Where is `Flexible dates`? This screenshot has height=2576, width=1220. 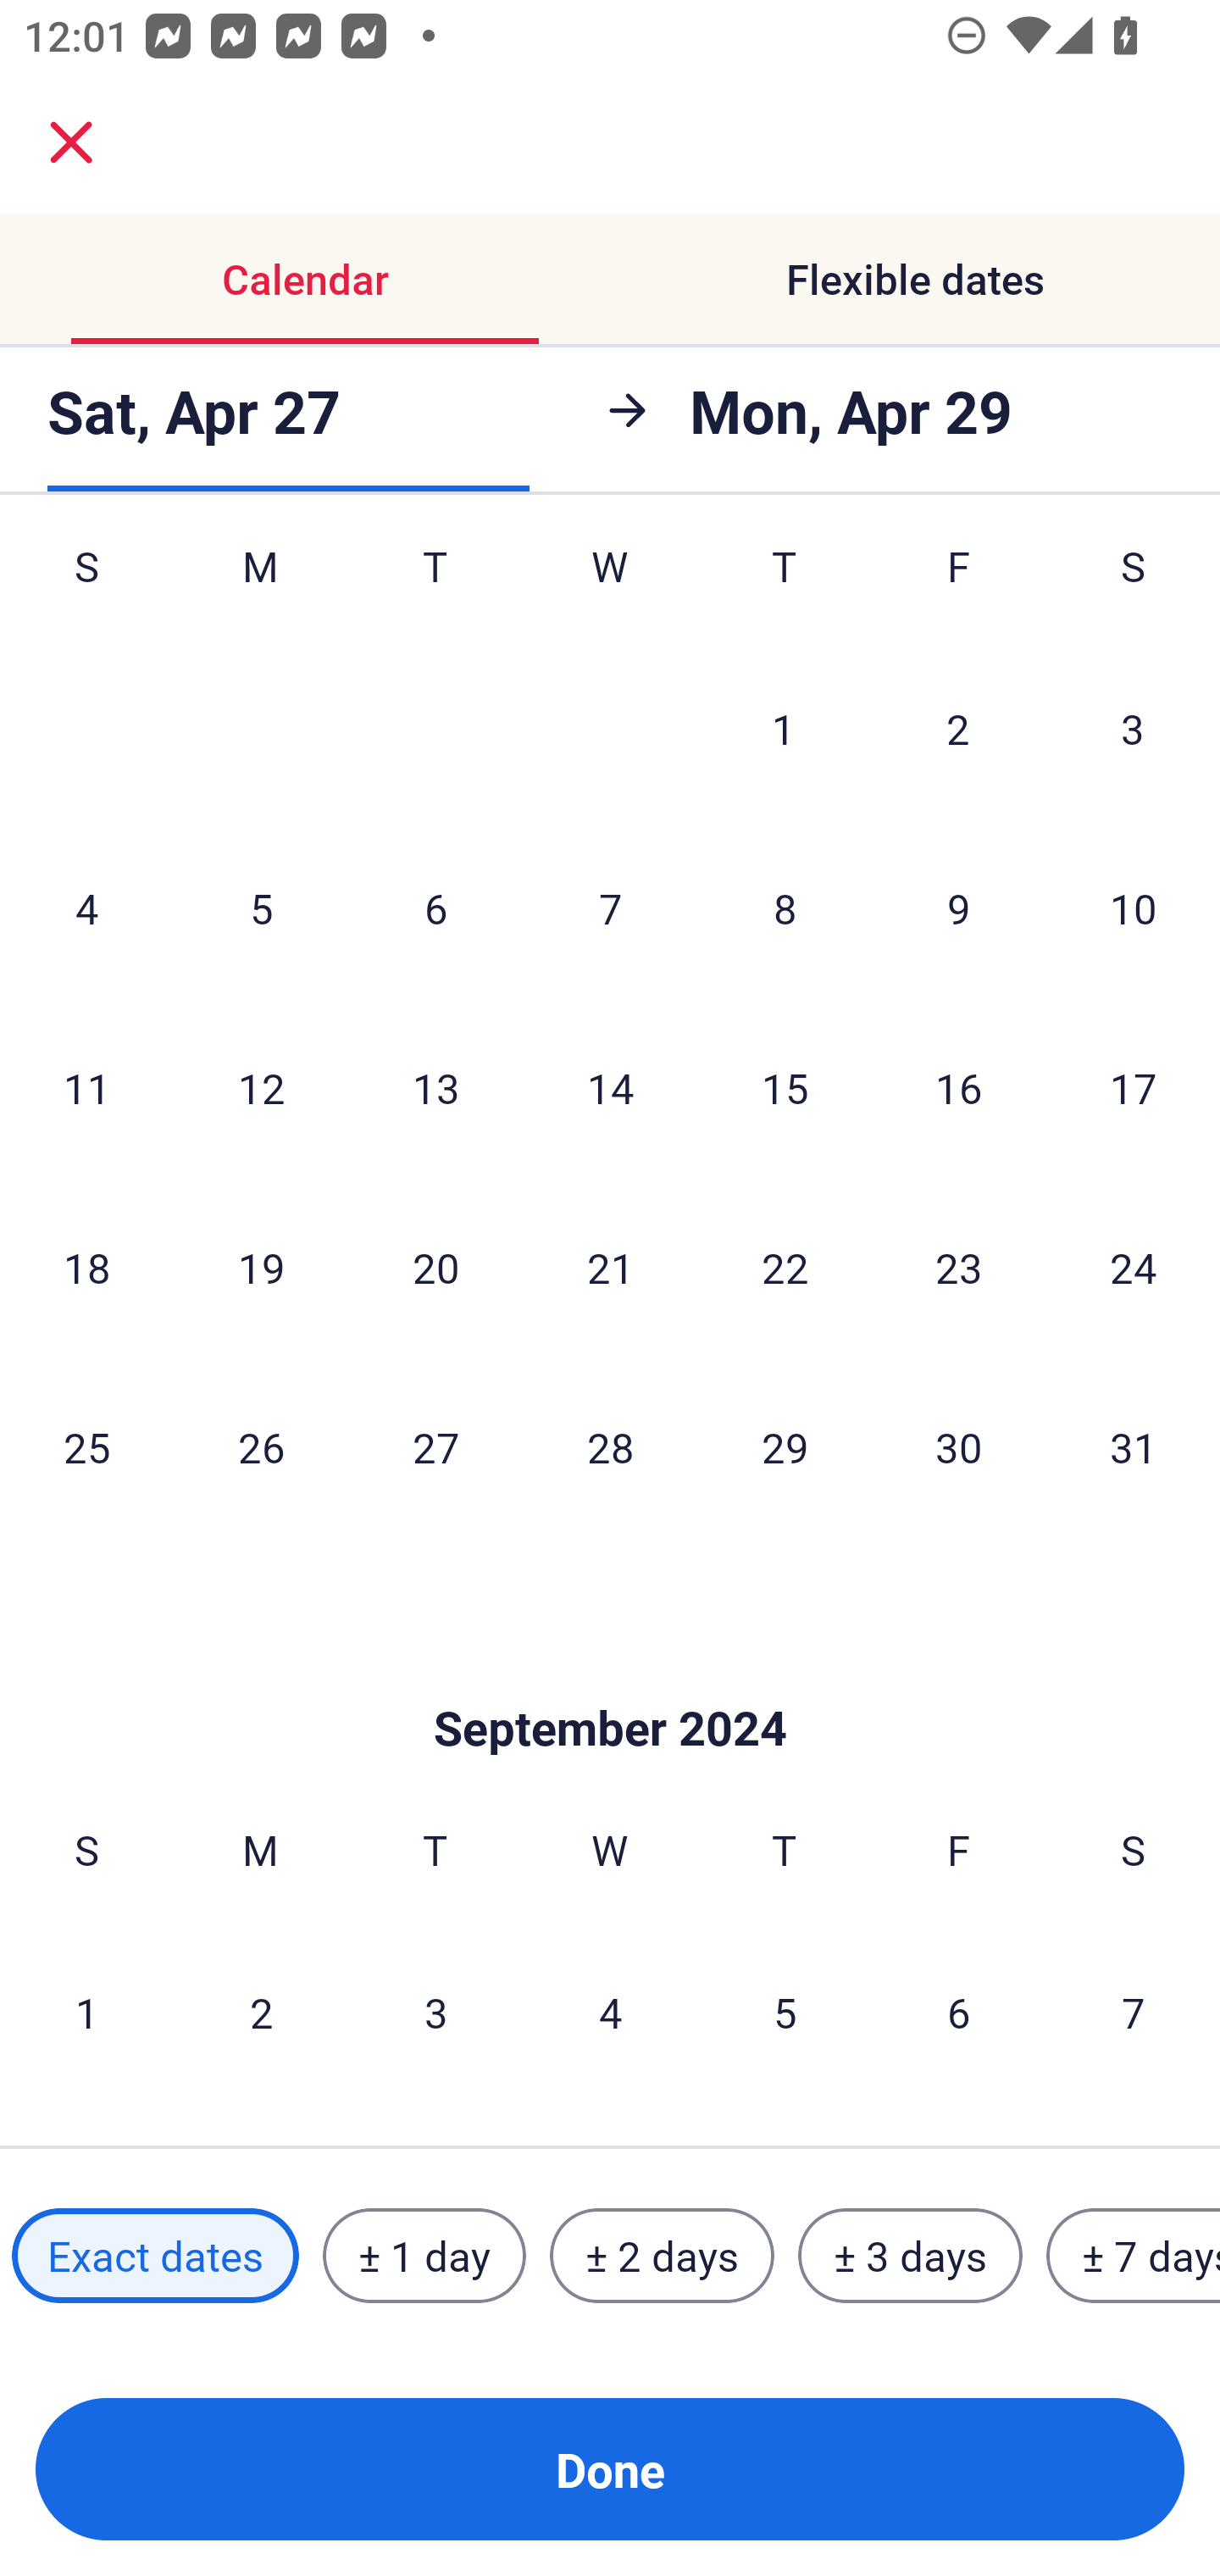
Flexible dates is located at coordinates (915, 280).